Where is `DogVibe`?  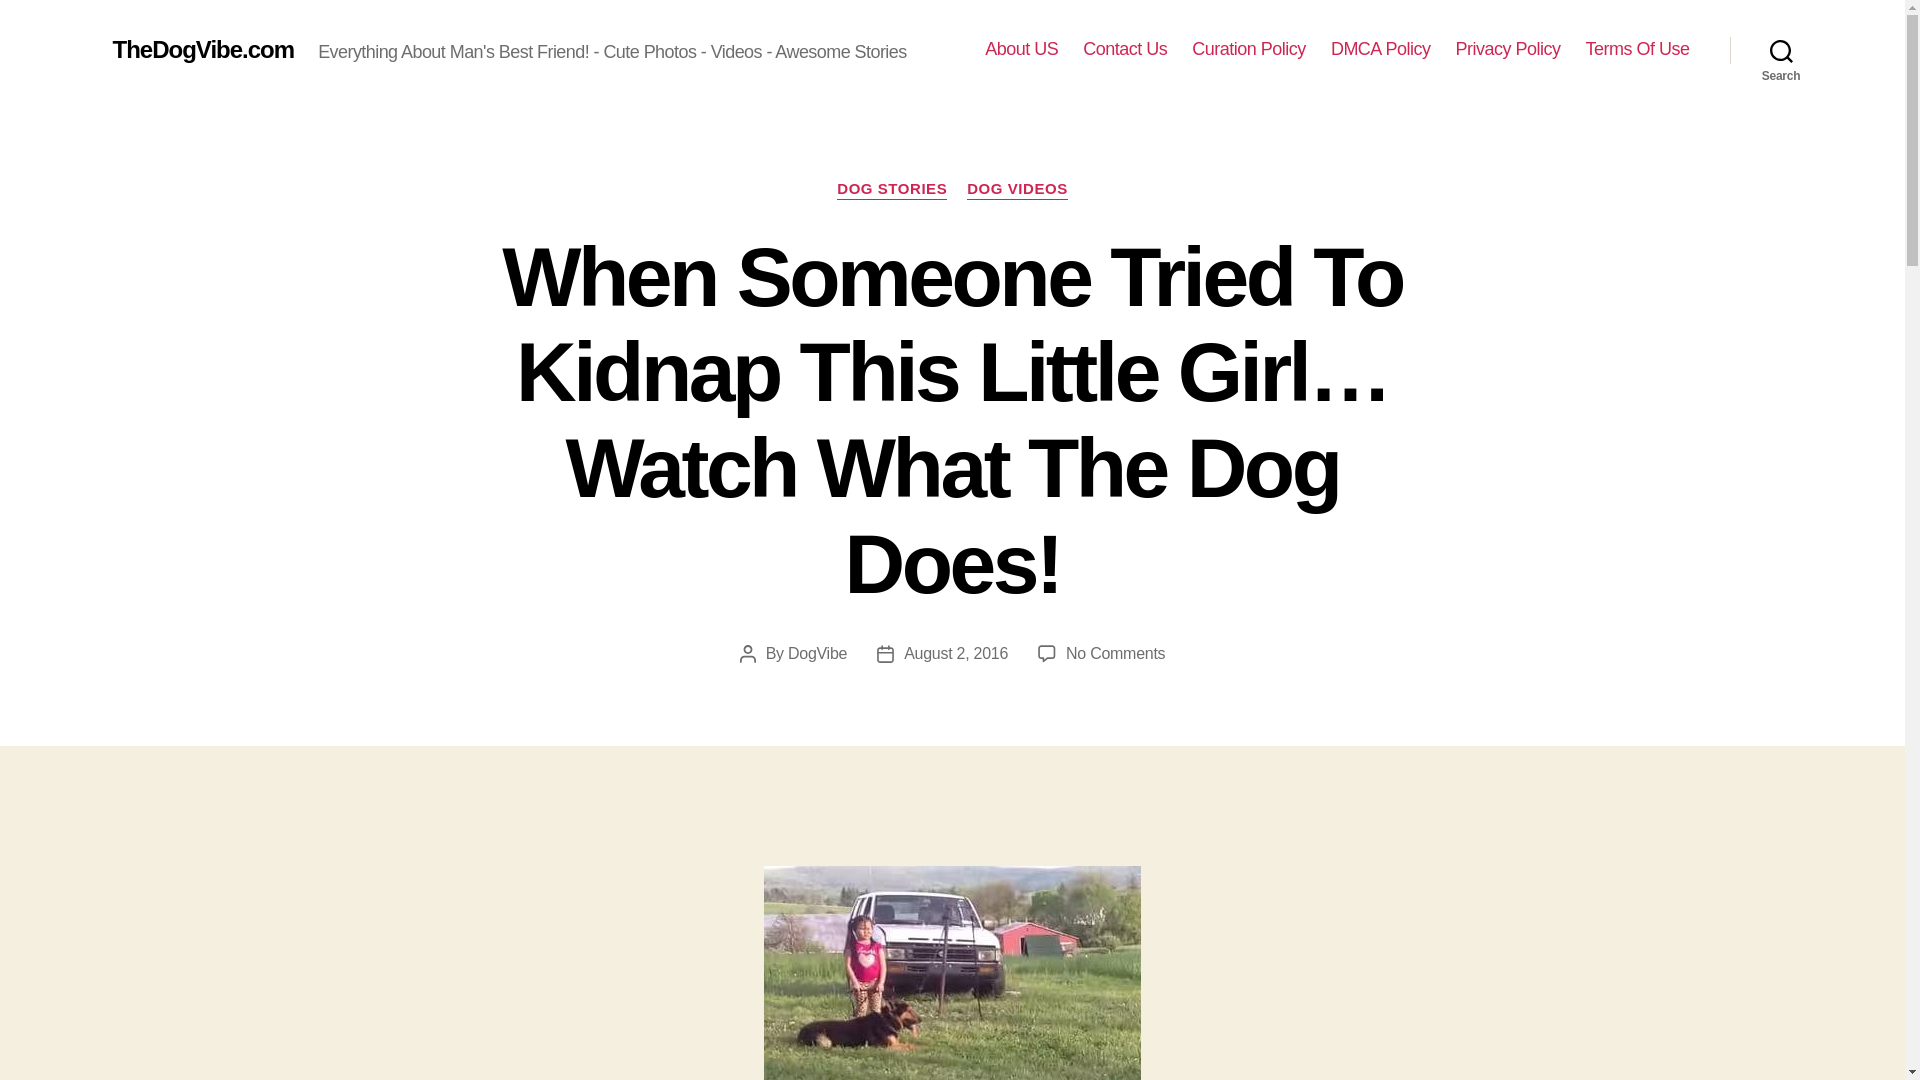 DogVibe is located at coordinates (816, 653).